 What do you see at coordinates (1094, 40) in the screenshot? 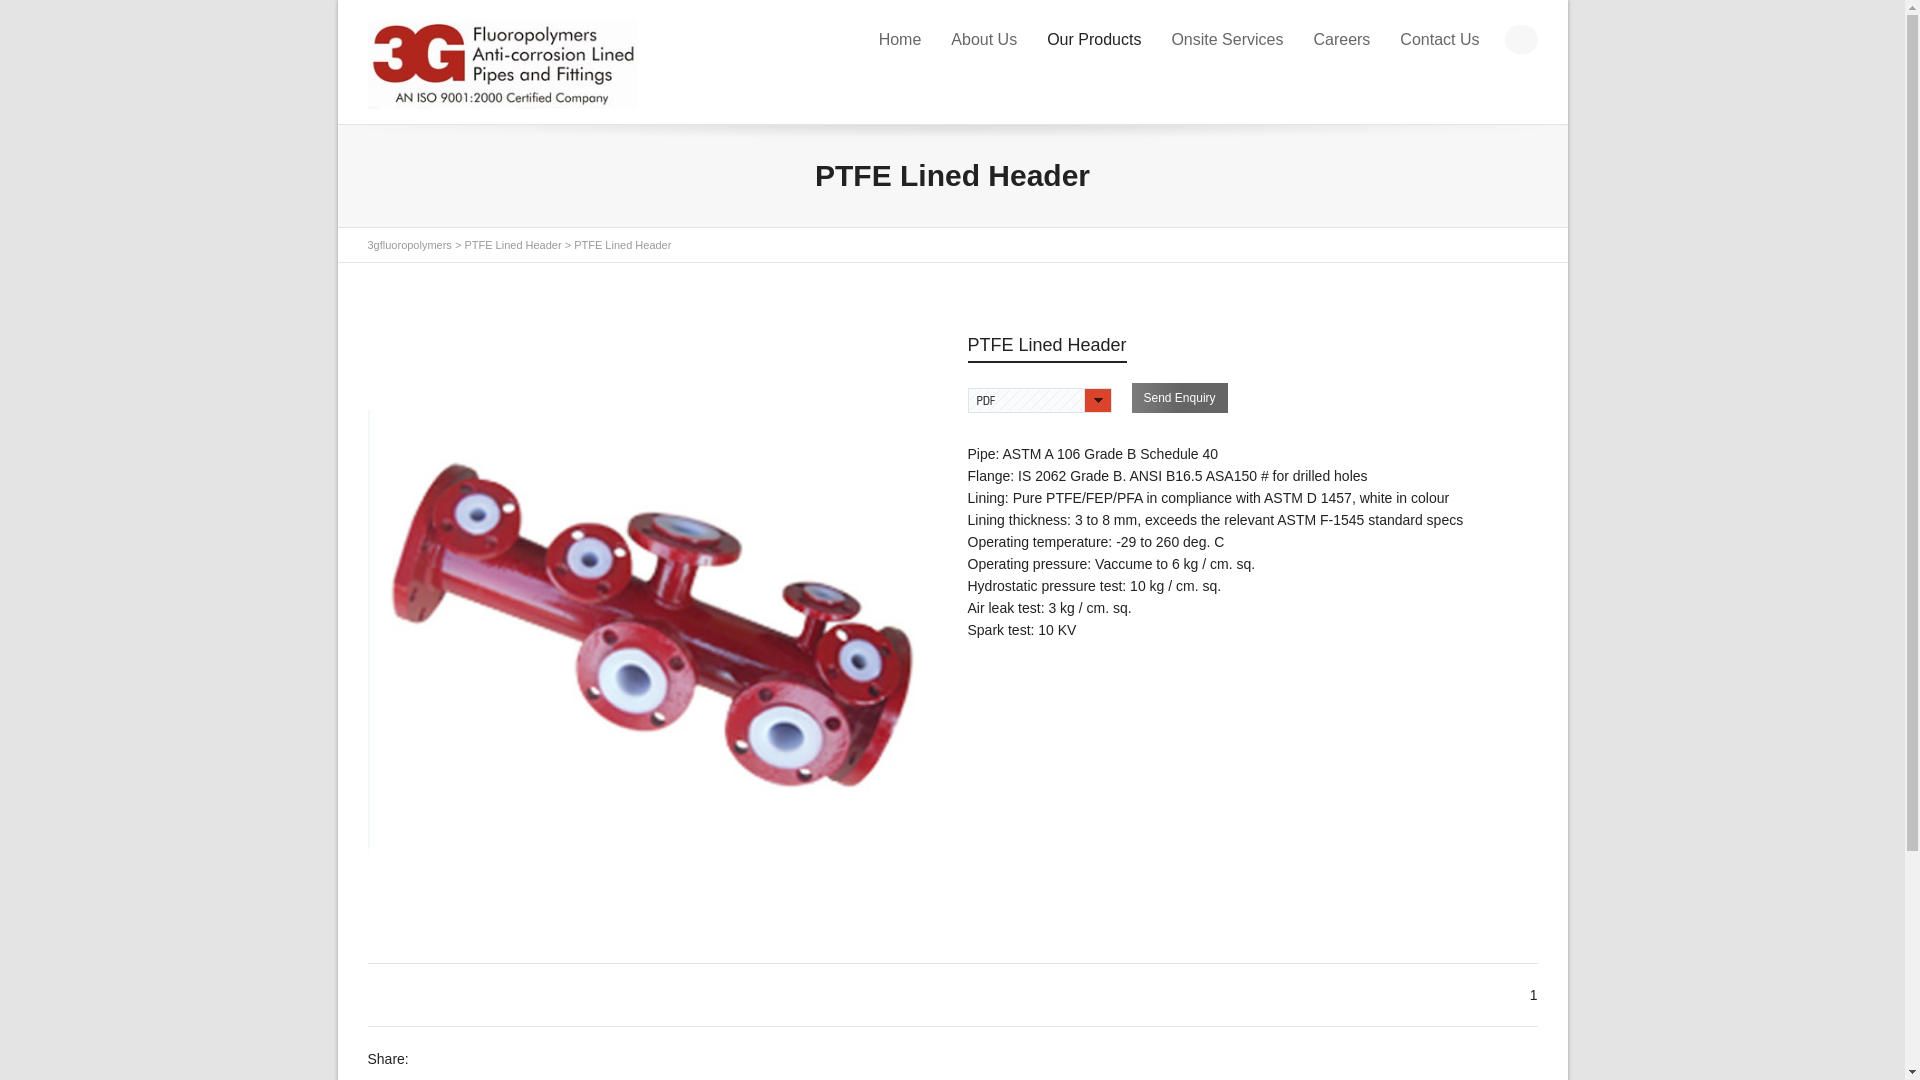
I see `Our Products` at bounding box center [1094, 40].